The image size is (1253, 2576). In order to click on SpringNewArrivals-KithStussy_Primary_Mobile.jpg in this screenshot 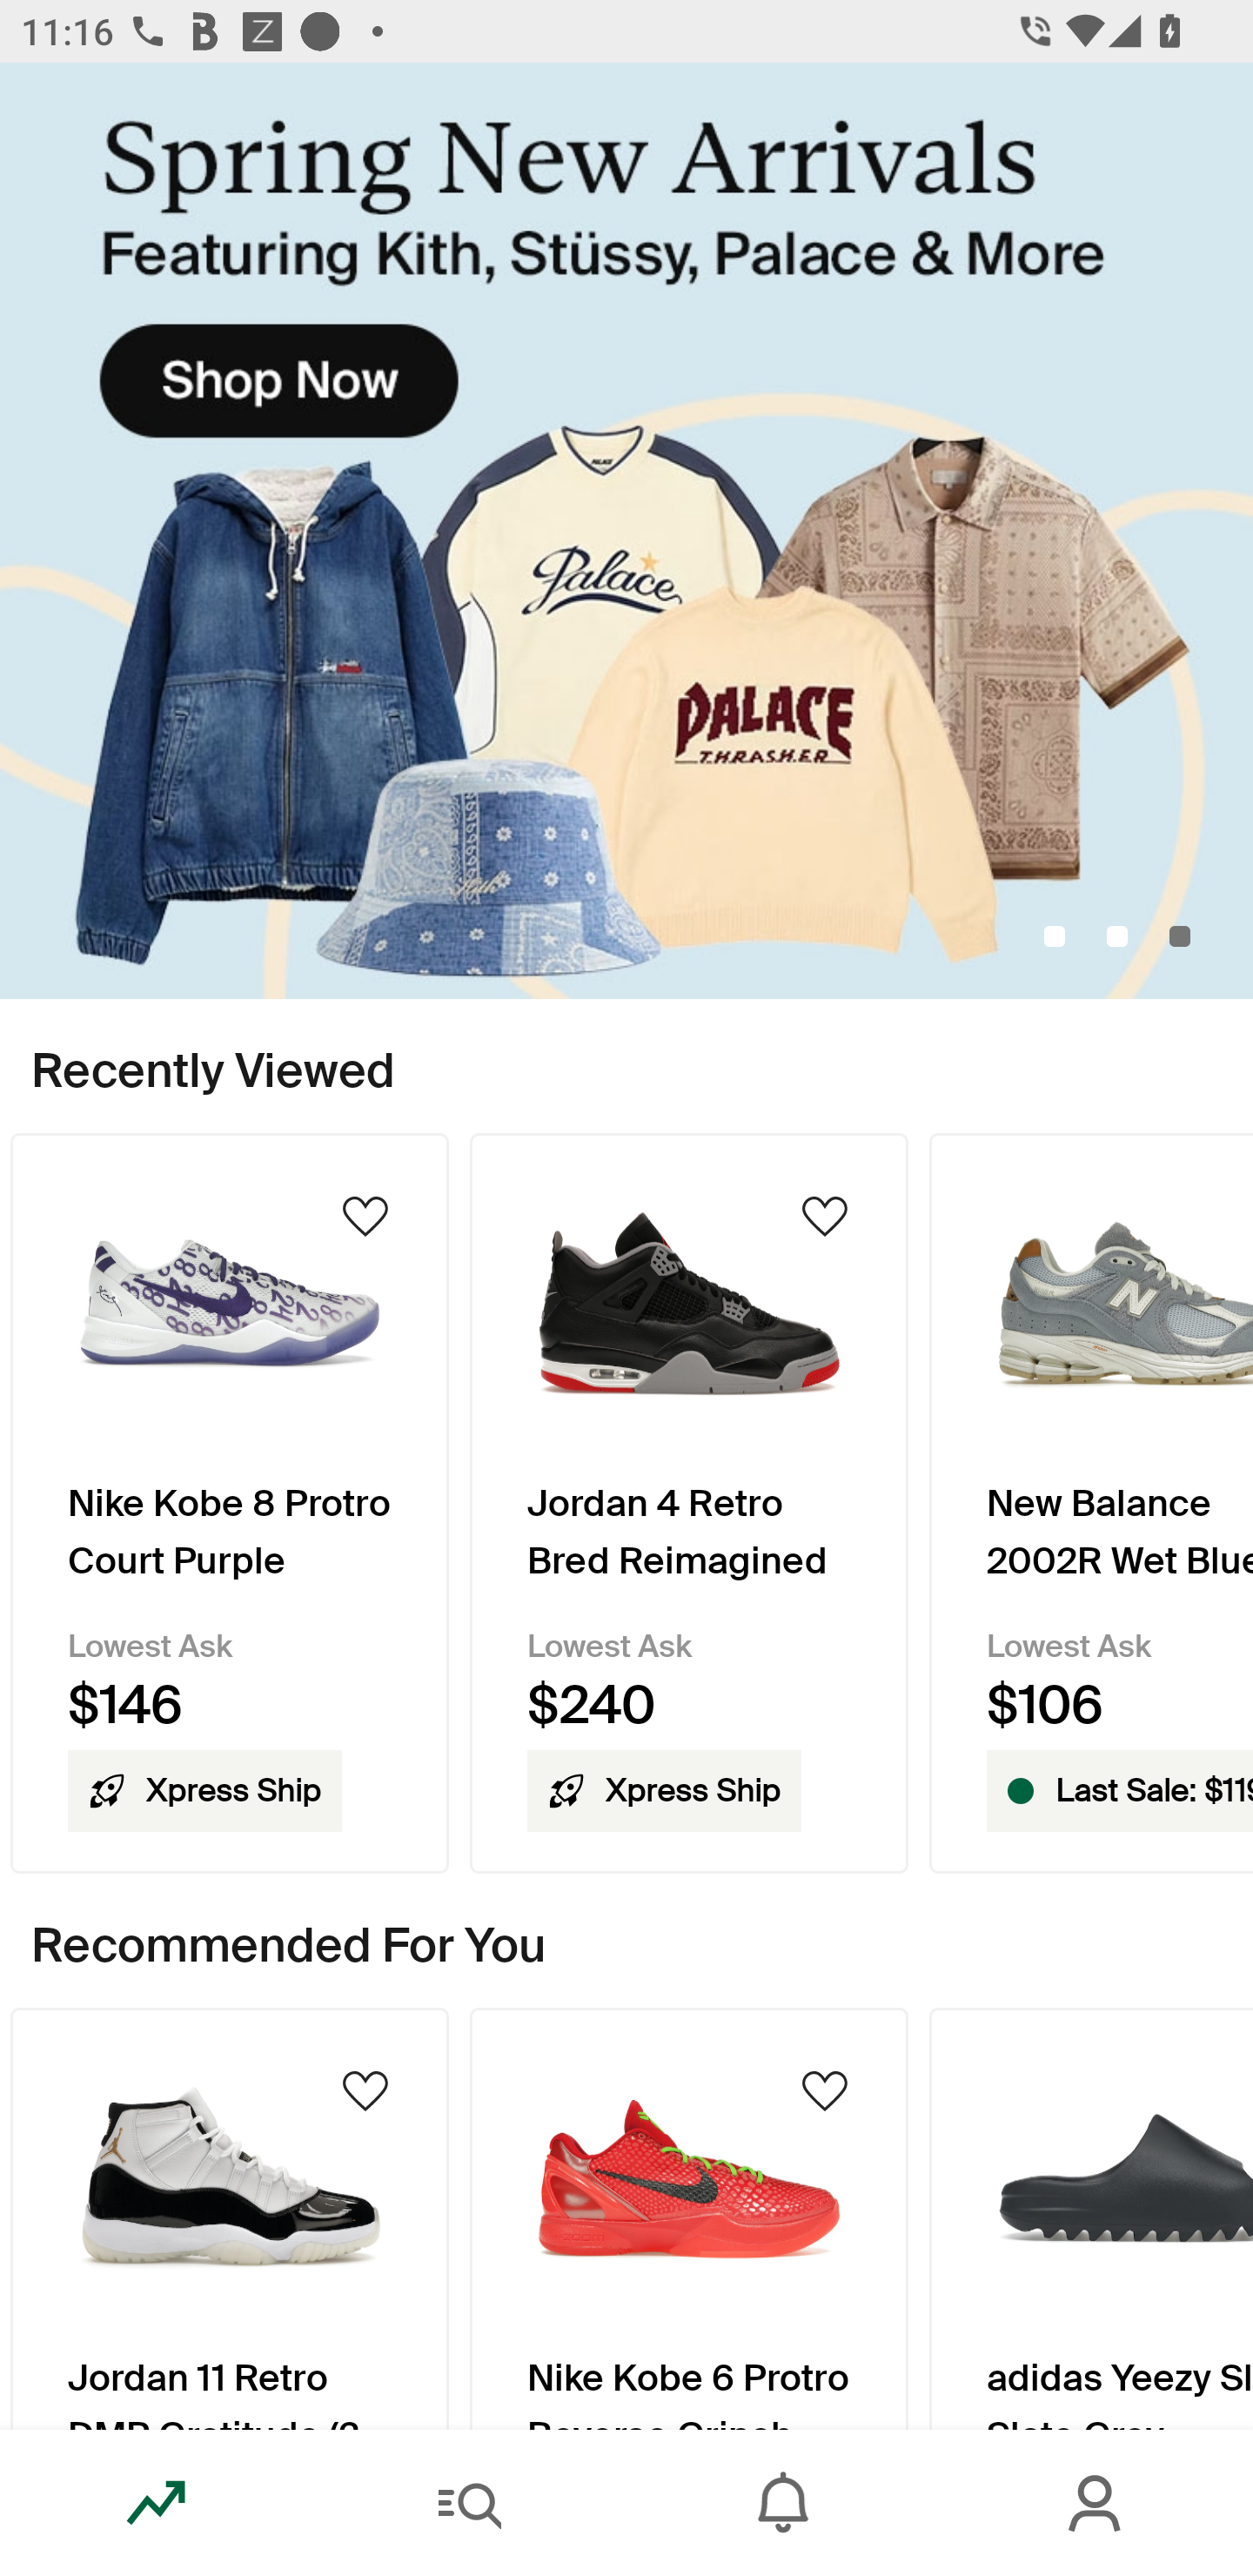, I will do `click(626, 531)`.